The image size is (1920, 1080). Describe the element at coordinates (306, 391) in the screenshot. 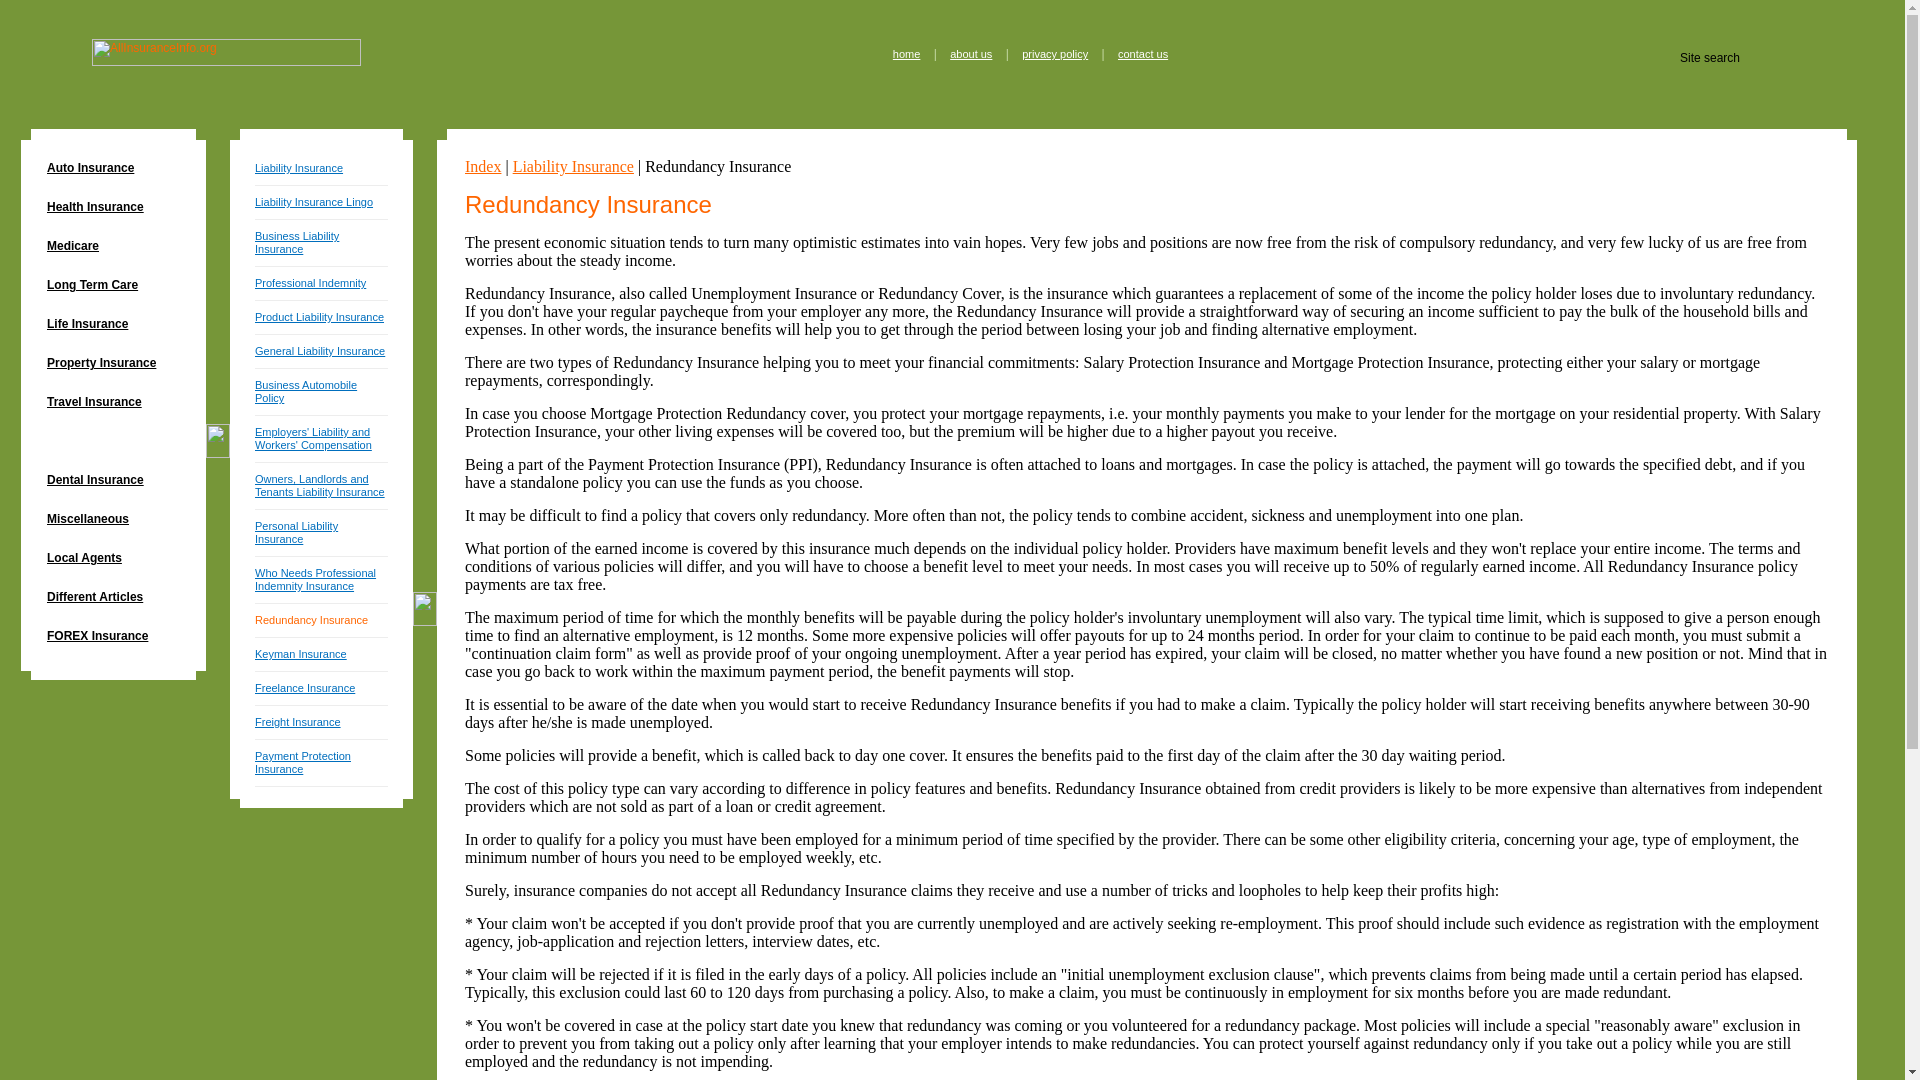

I see `Business Automobile Policy` at that location.